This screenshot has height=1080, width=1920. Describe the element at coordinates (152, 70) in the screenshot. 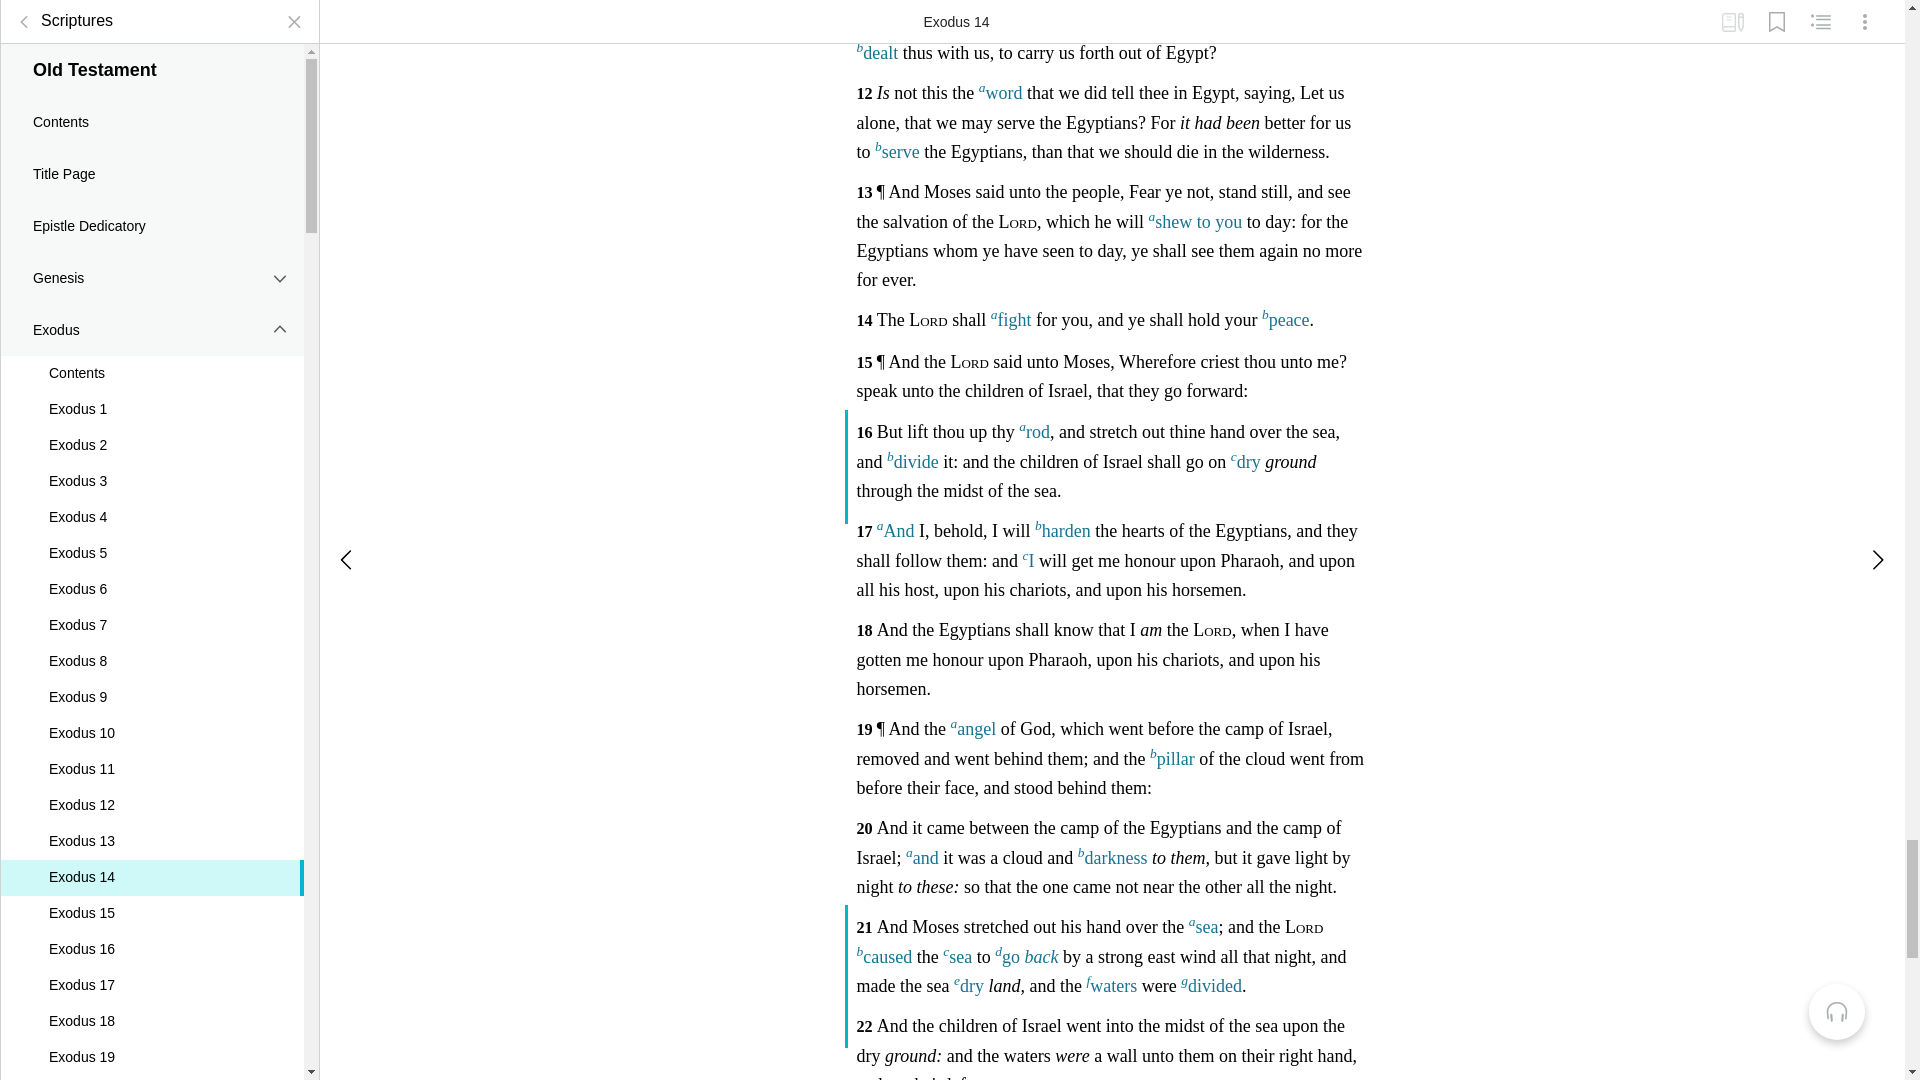

I see `Exodus 22` at that location.